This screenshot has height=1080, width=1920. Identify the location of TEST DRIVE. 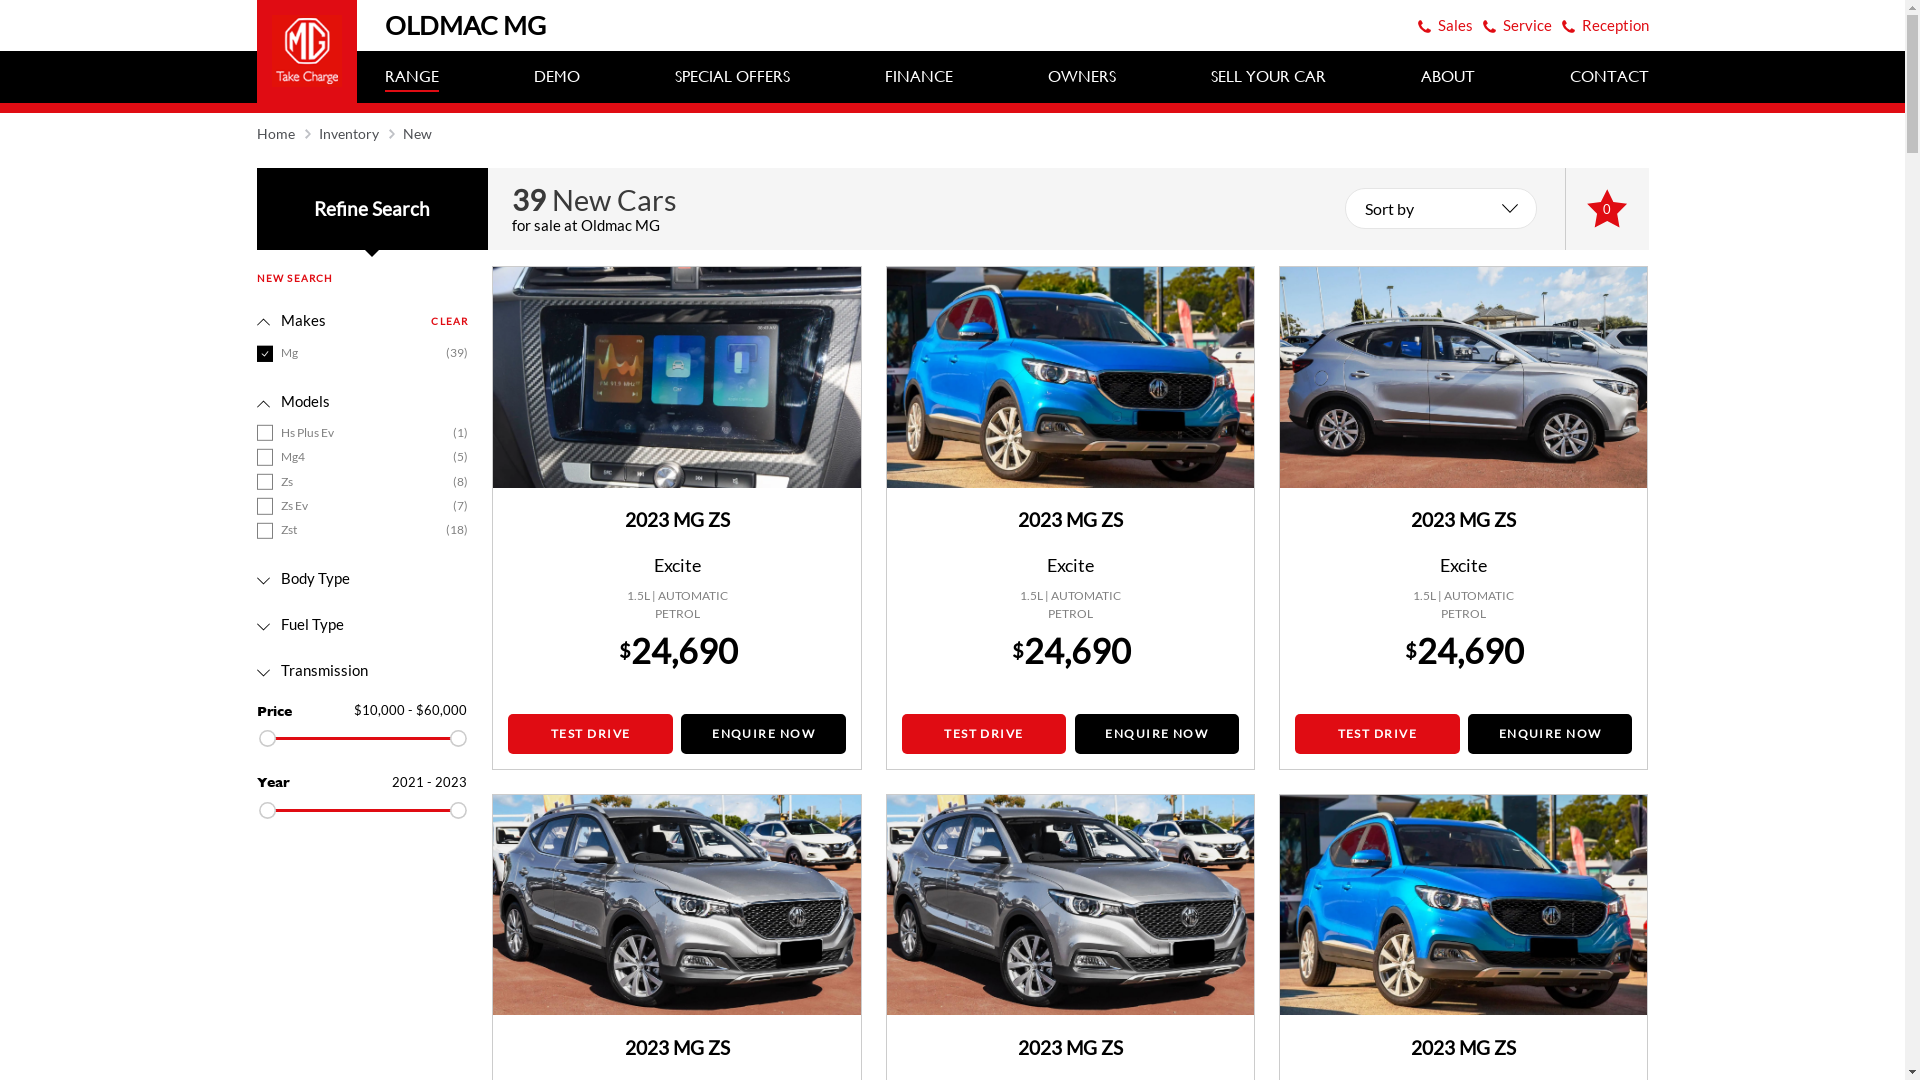
(984, 734).